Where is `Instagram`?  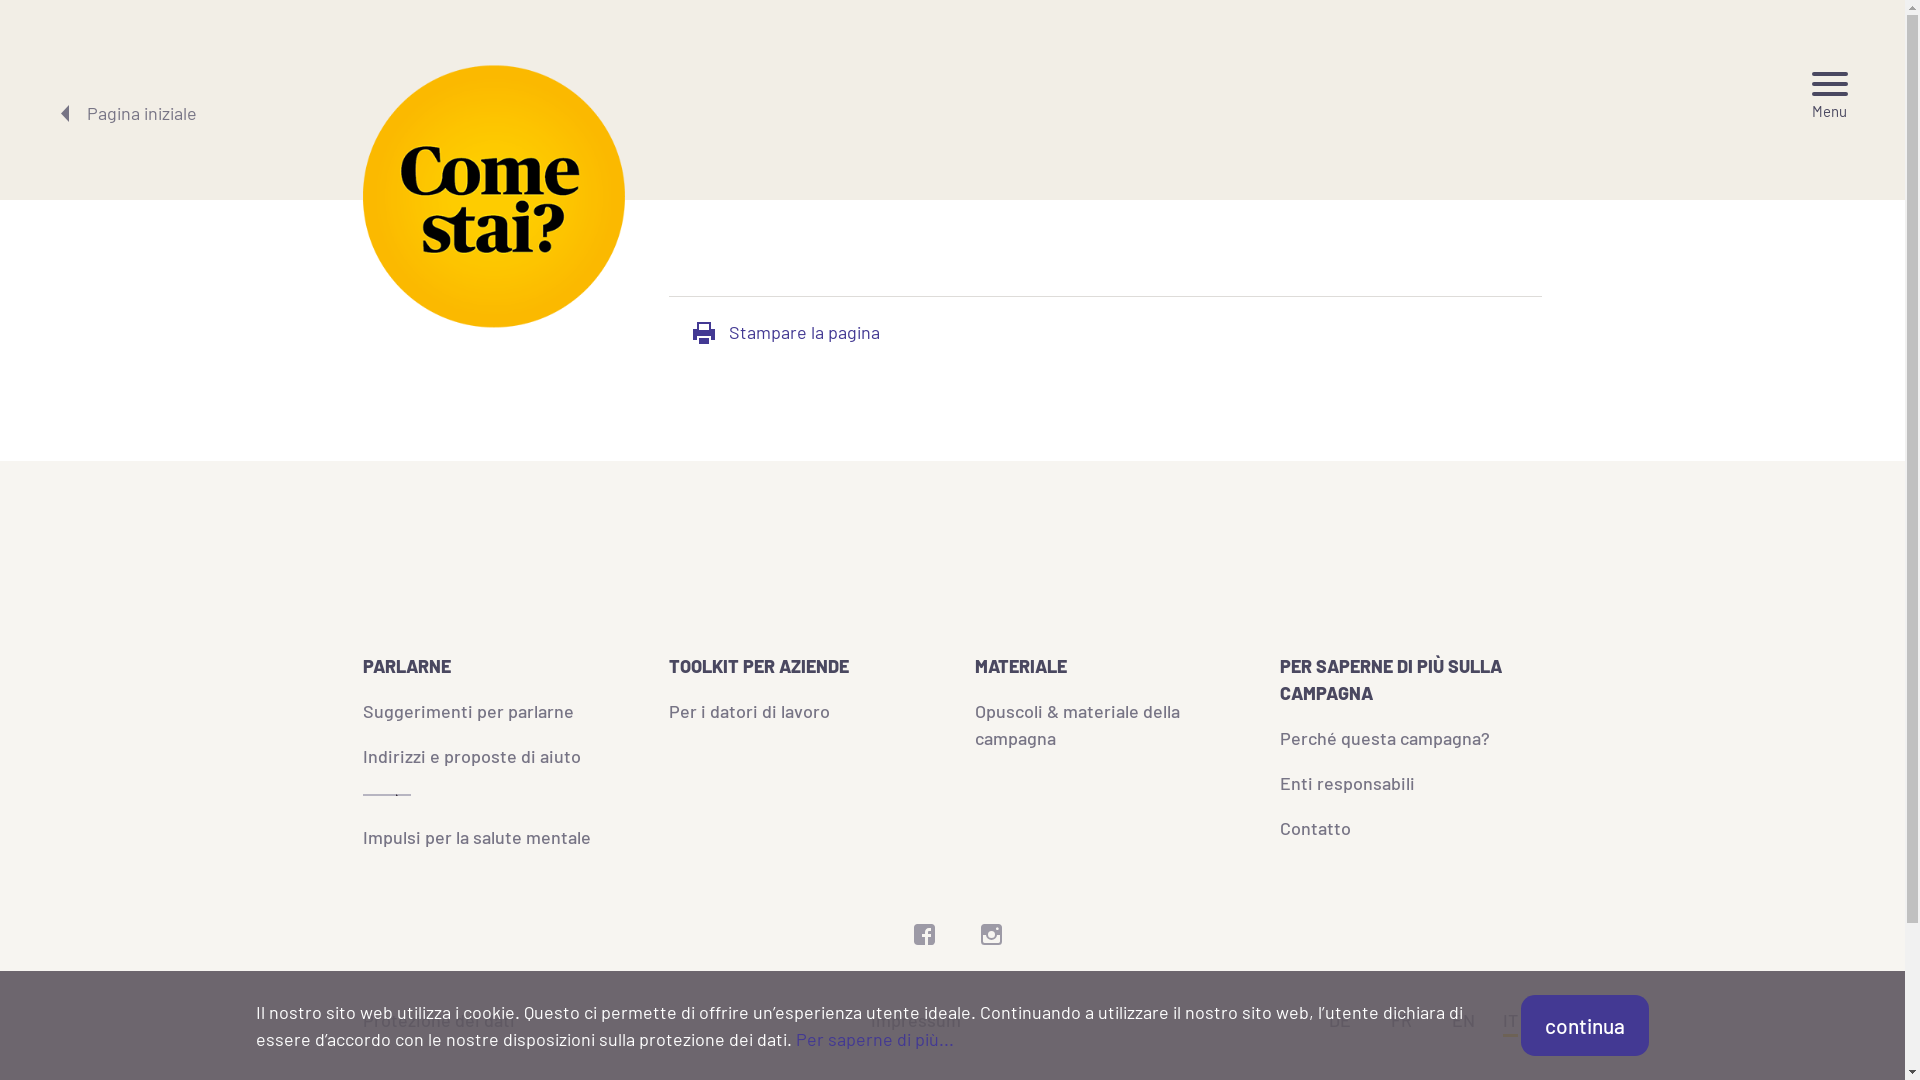
Instagram is located at coordinates (992, 938).